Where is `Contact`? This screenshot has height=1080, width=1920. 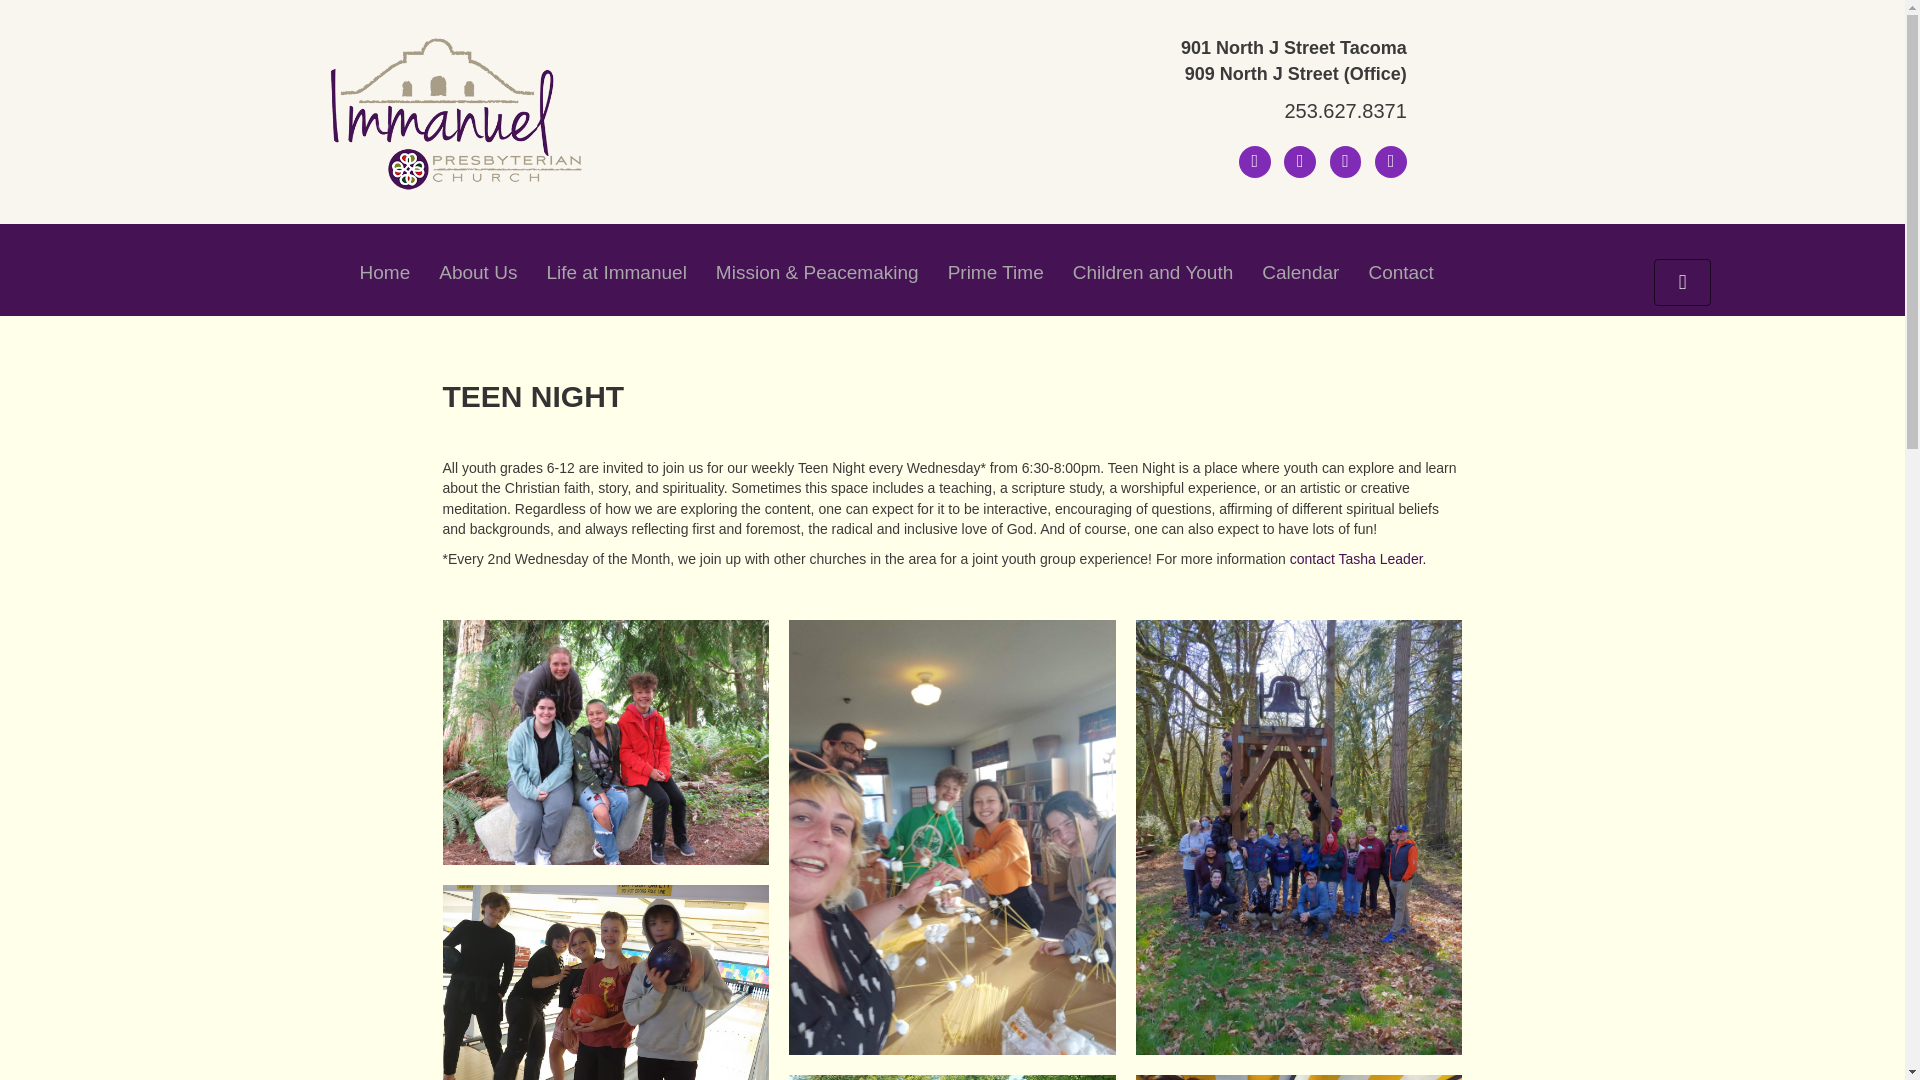
Contact is located at coordinates (1400, 272).